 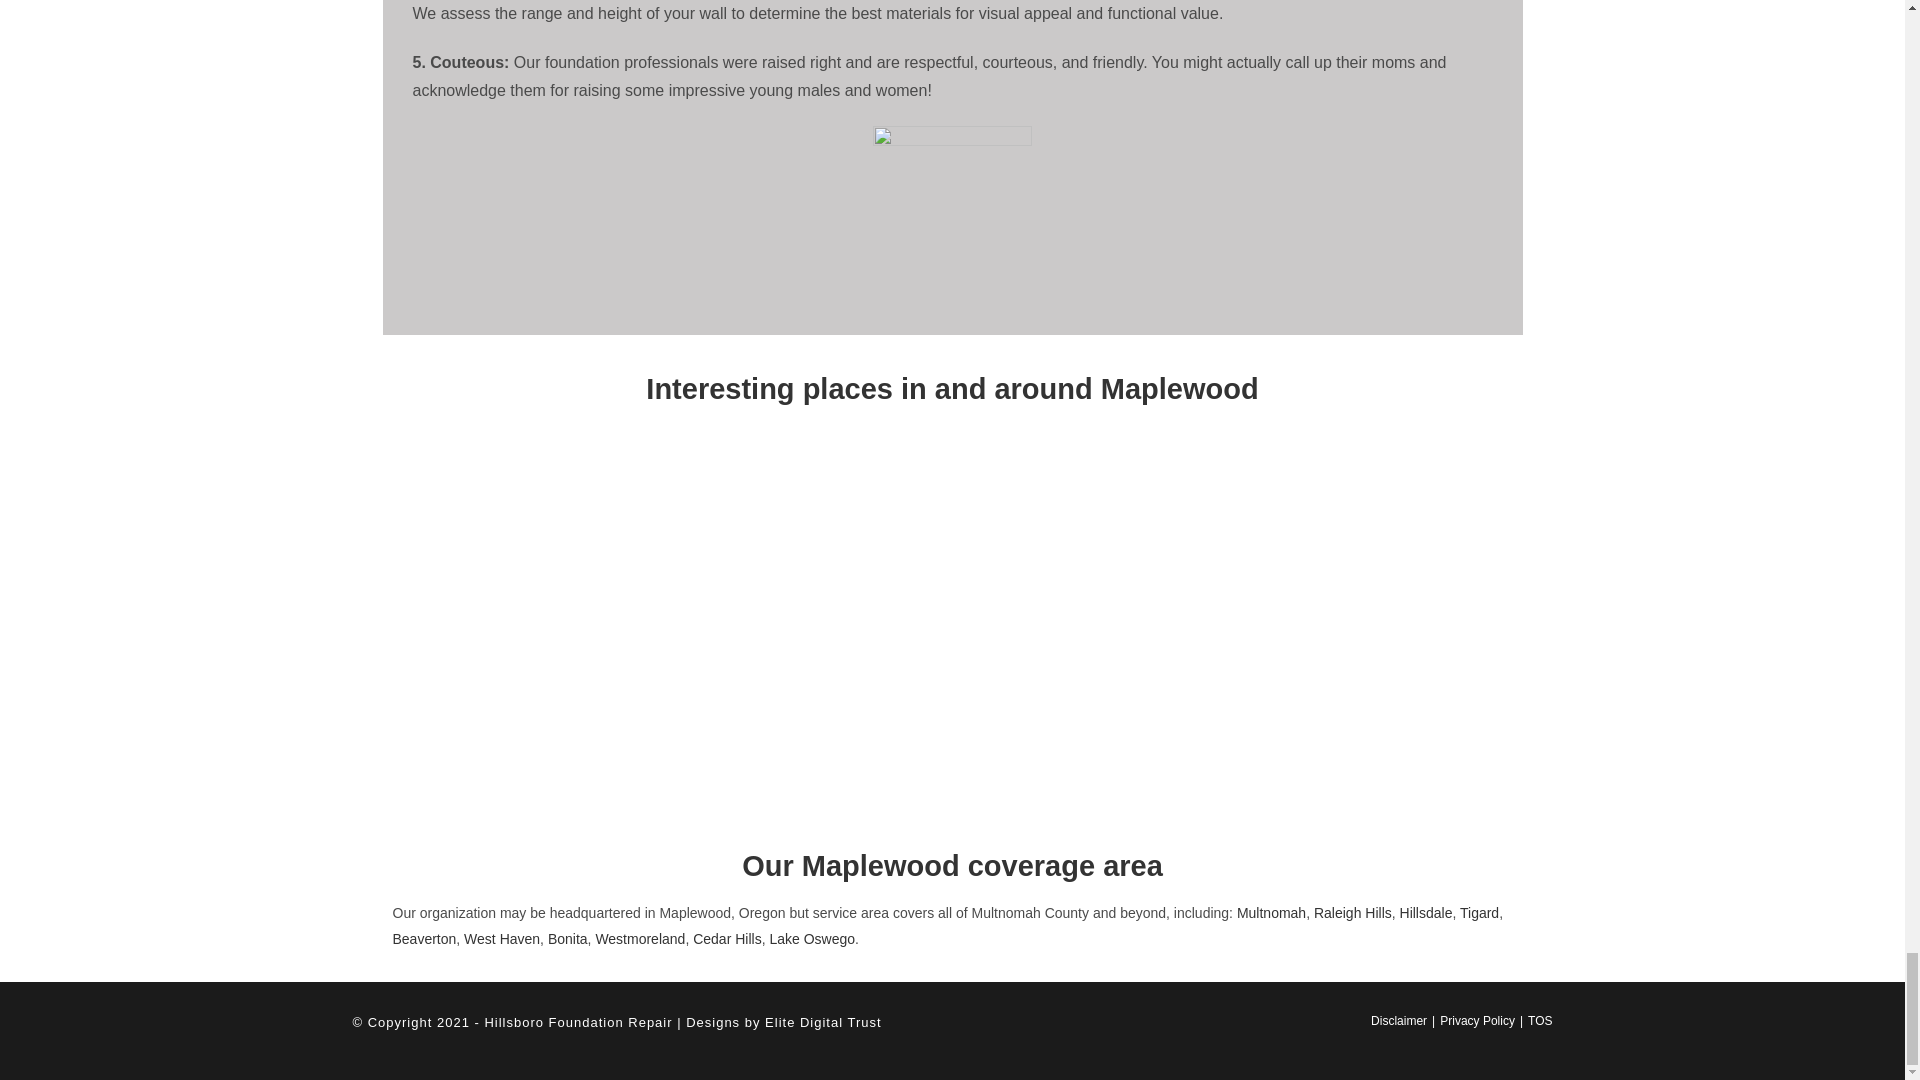 What do you see at coordinates (424, 938) in the screenshot?
I see `Beaverton` at bounding box center [424, 938].